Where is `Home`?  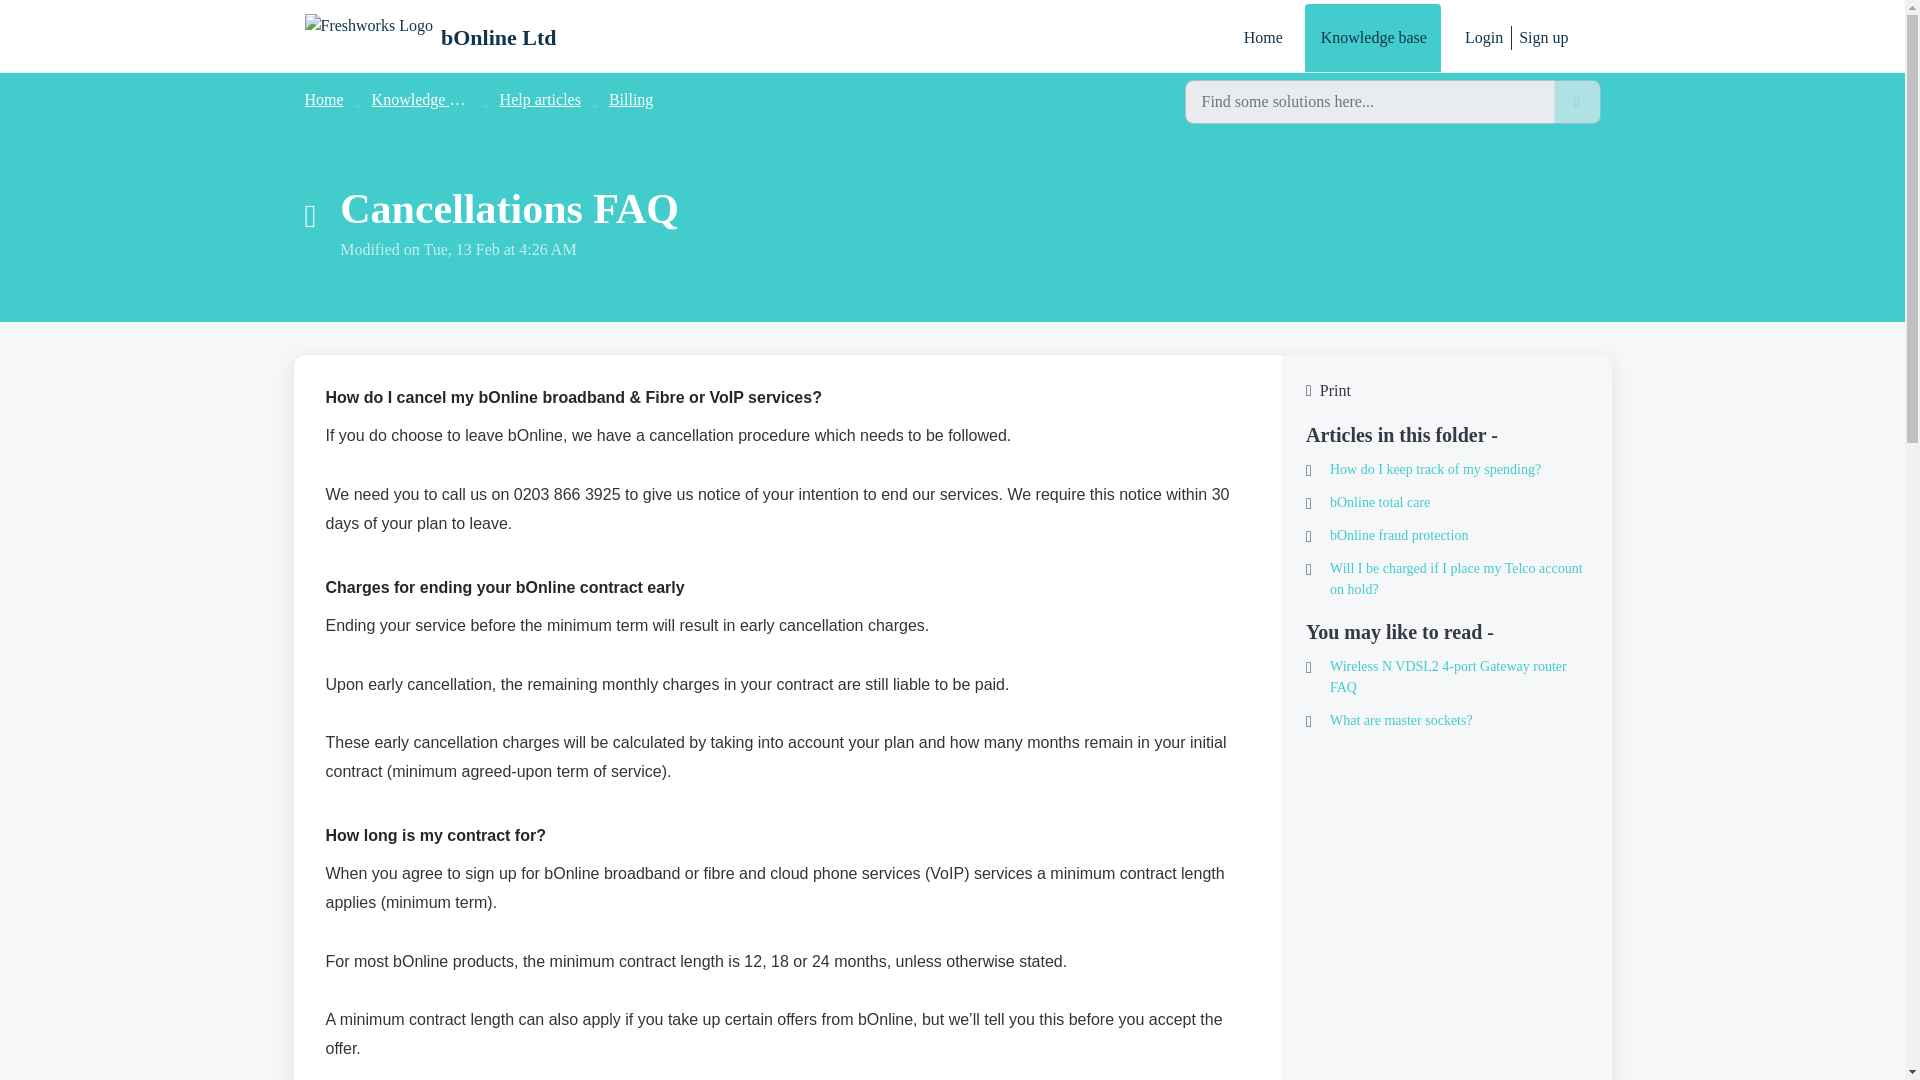
Home is located at coordinates (323, 99).